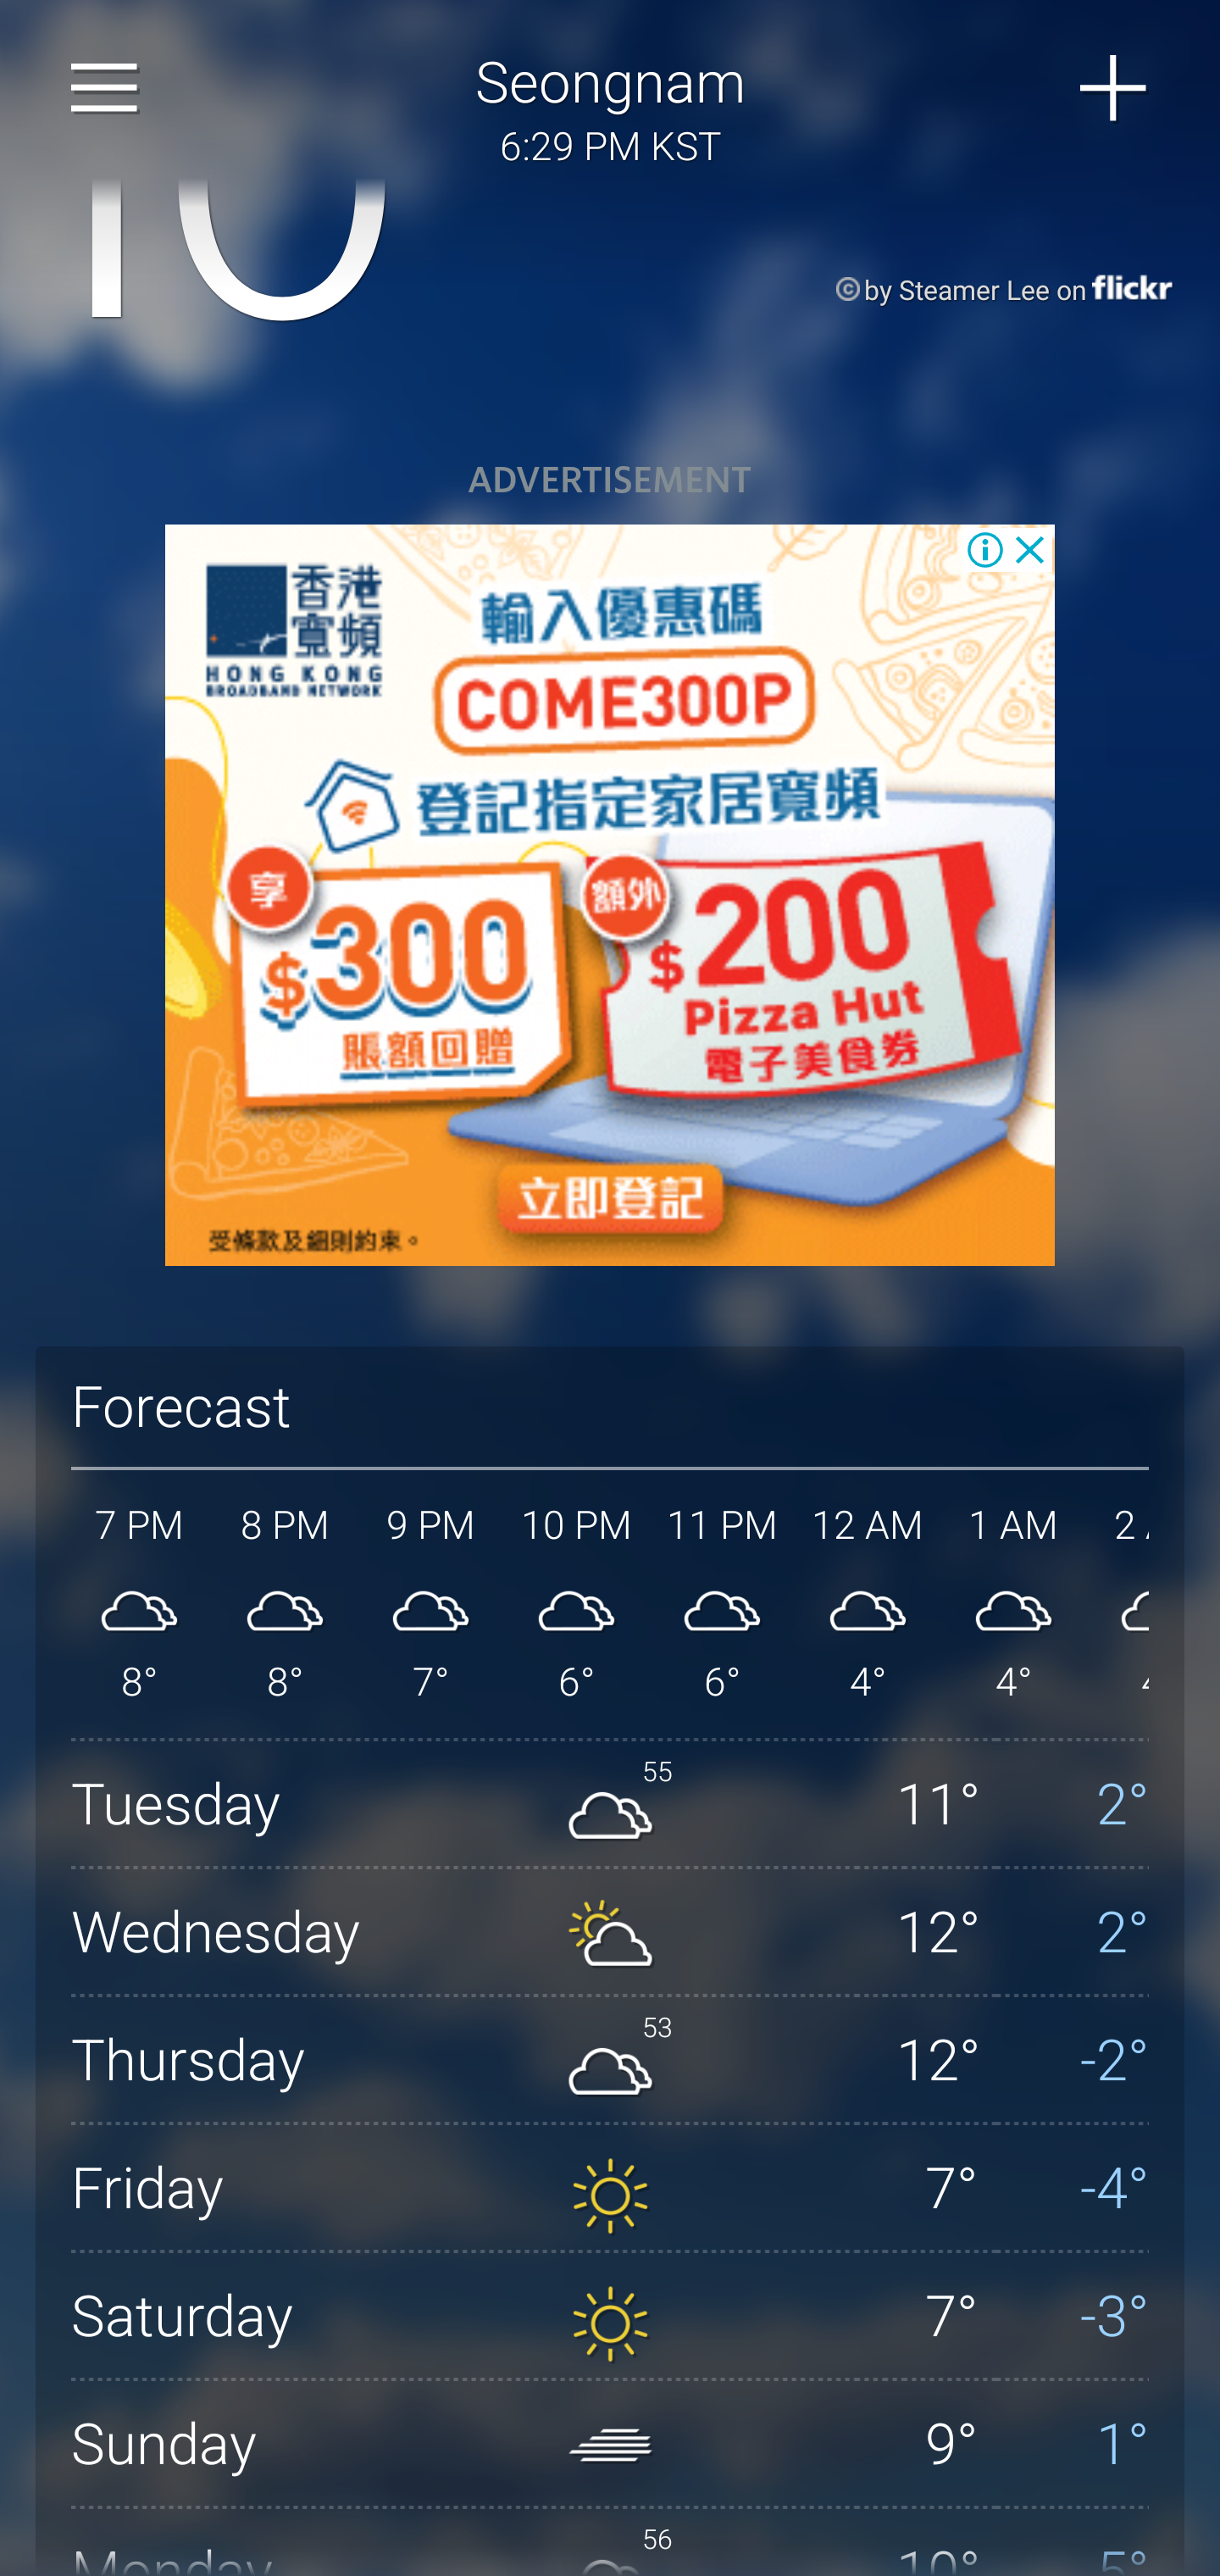  Describe the element at coordinates (105, 88) in the screenshot. I see `Sidebar` at that location.